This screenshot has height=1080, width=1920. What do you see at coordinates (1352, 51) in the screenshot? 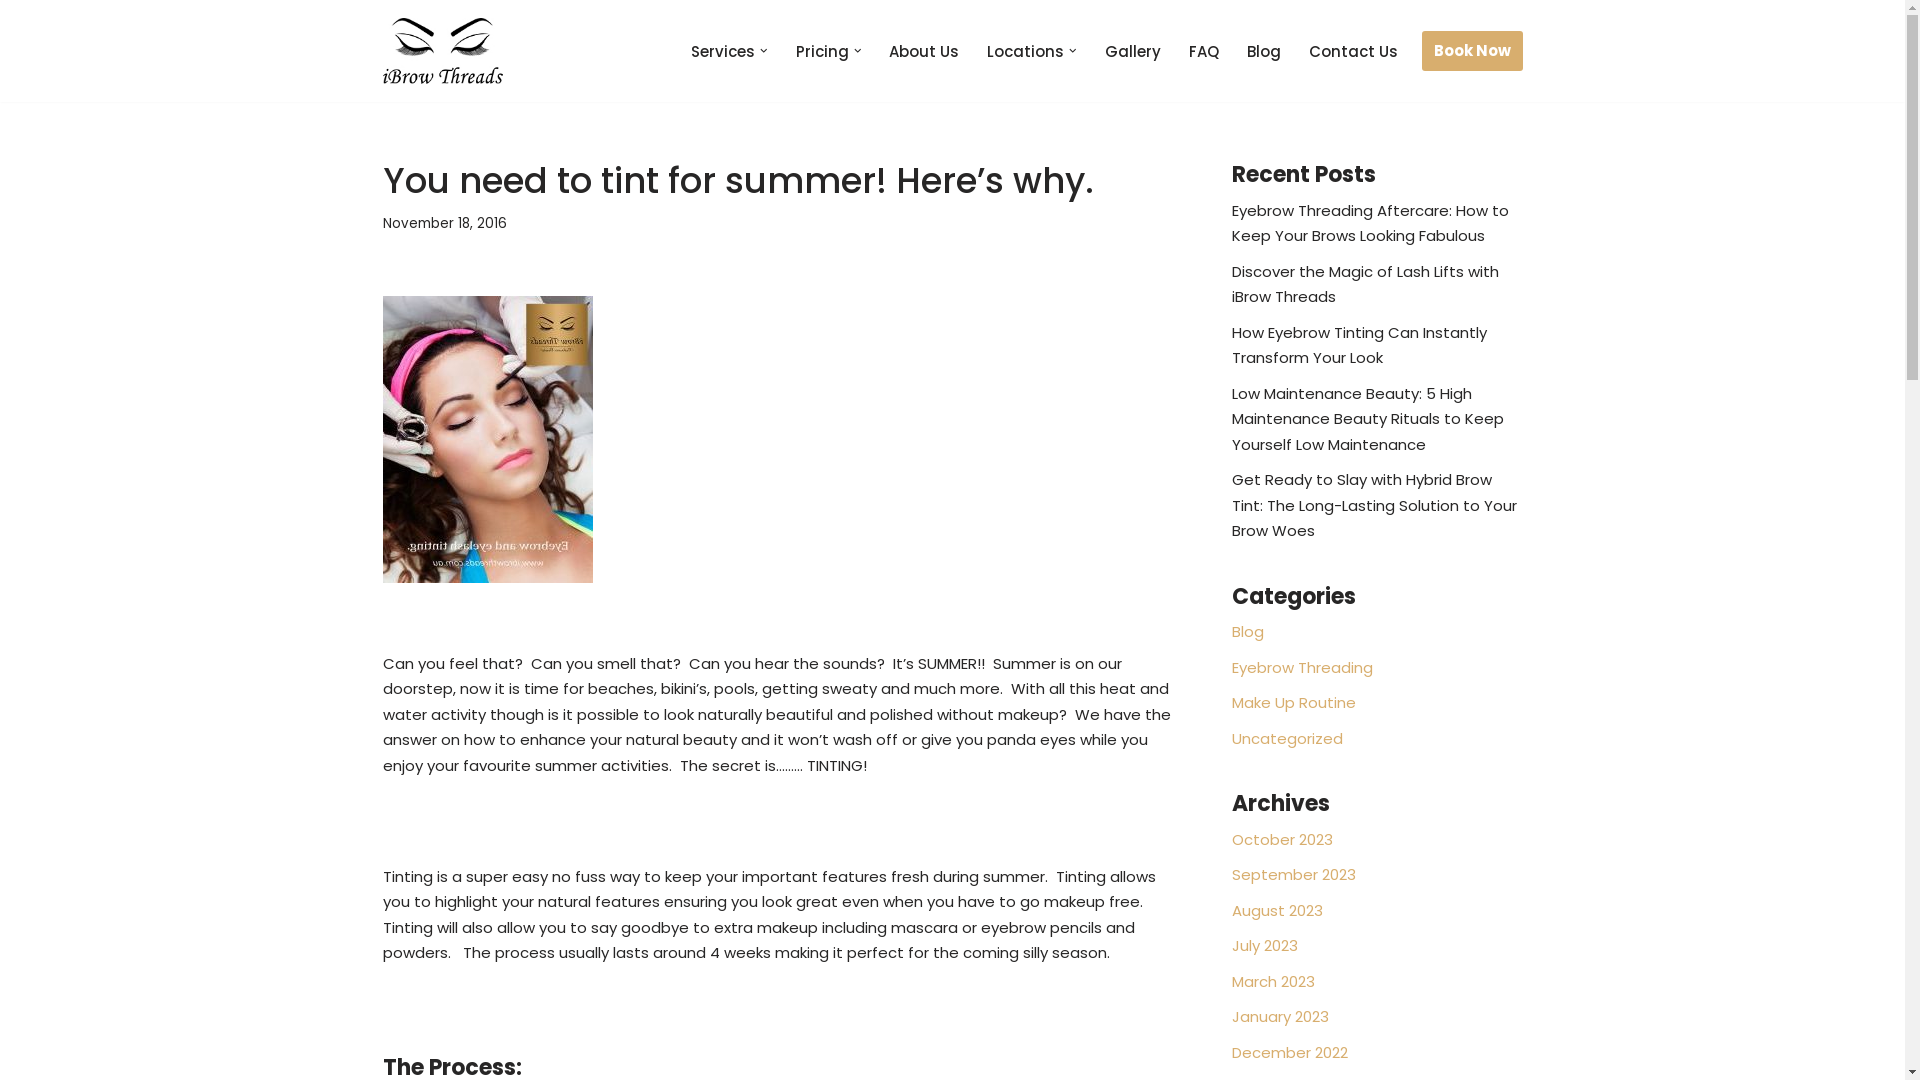
I see `Contact Us` at bounding box center [1352, 51].